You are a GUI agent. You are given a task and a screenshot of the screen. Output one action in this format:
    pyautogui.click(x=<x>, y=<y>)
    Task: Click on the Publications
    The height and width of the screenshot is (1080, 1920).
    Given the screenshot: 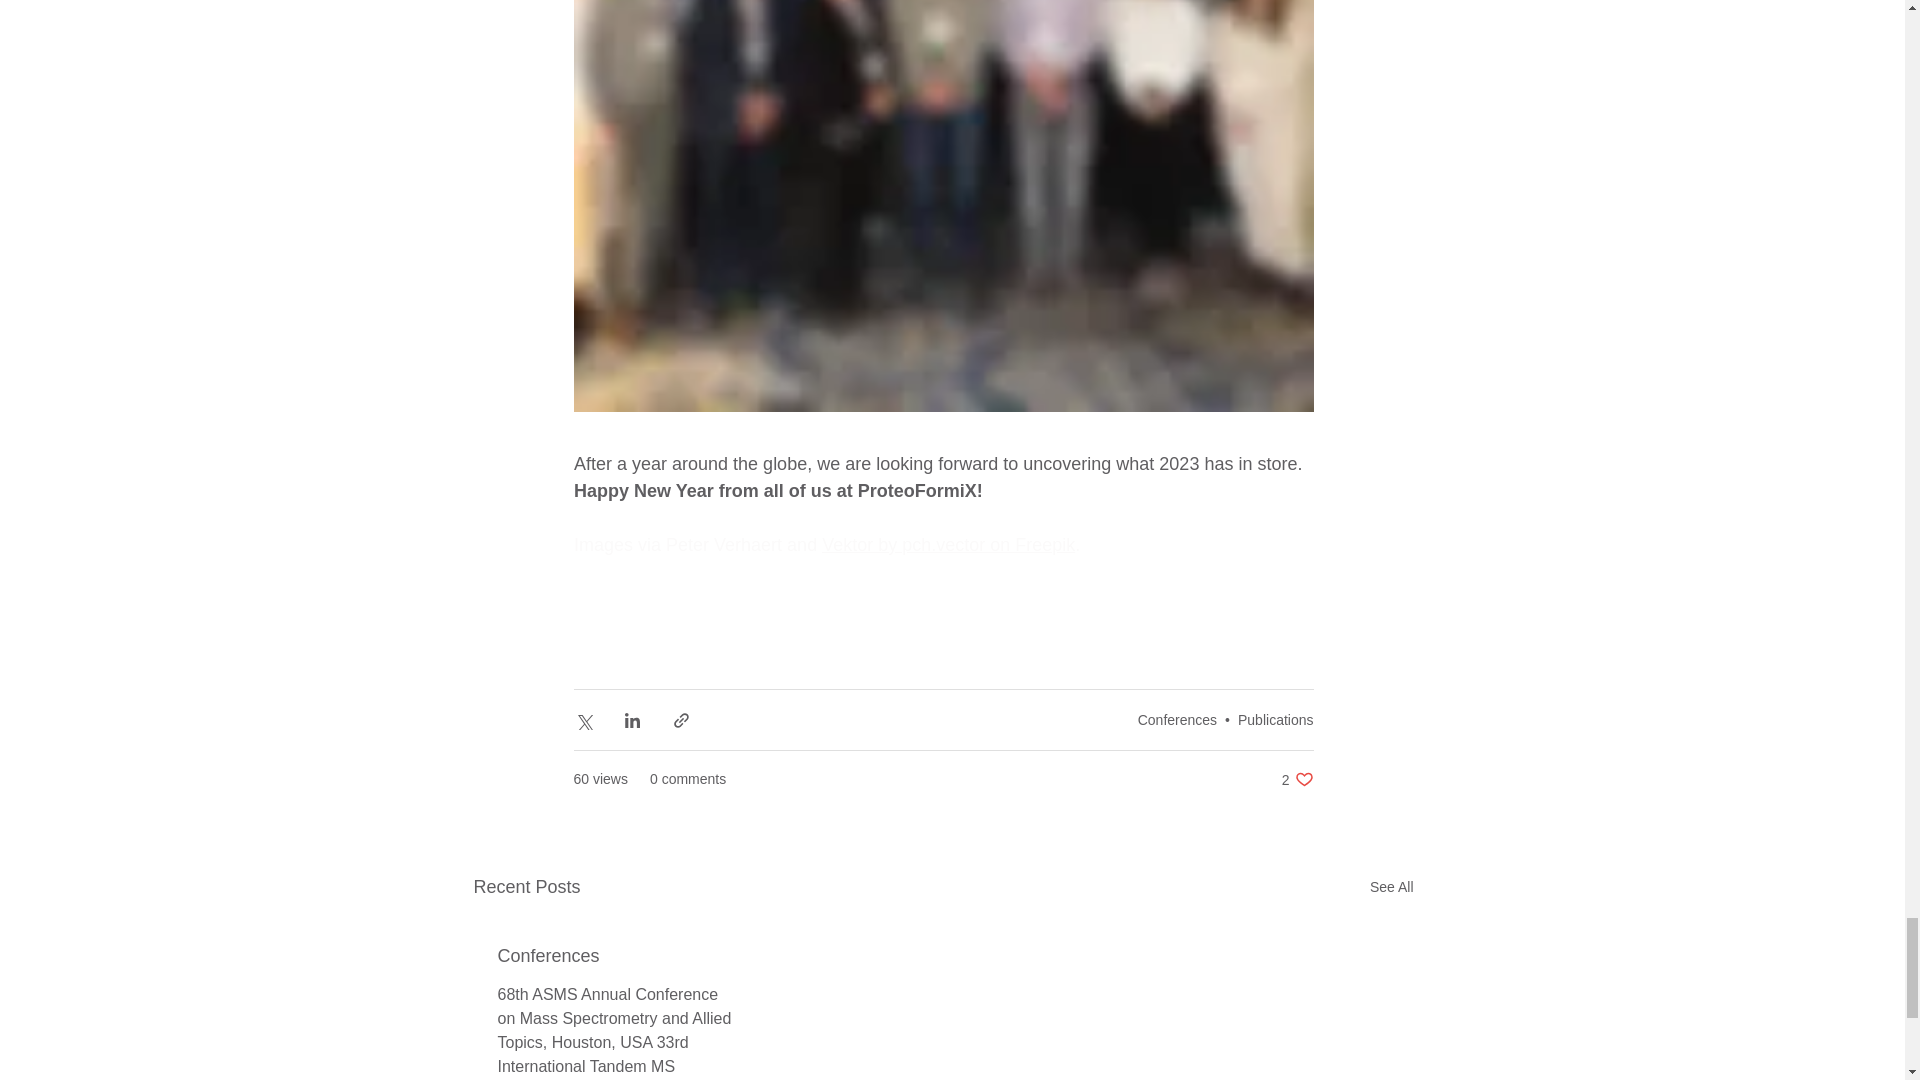 What is the action you would take?
    pyautogui.click(x=1276, y=719)
    